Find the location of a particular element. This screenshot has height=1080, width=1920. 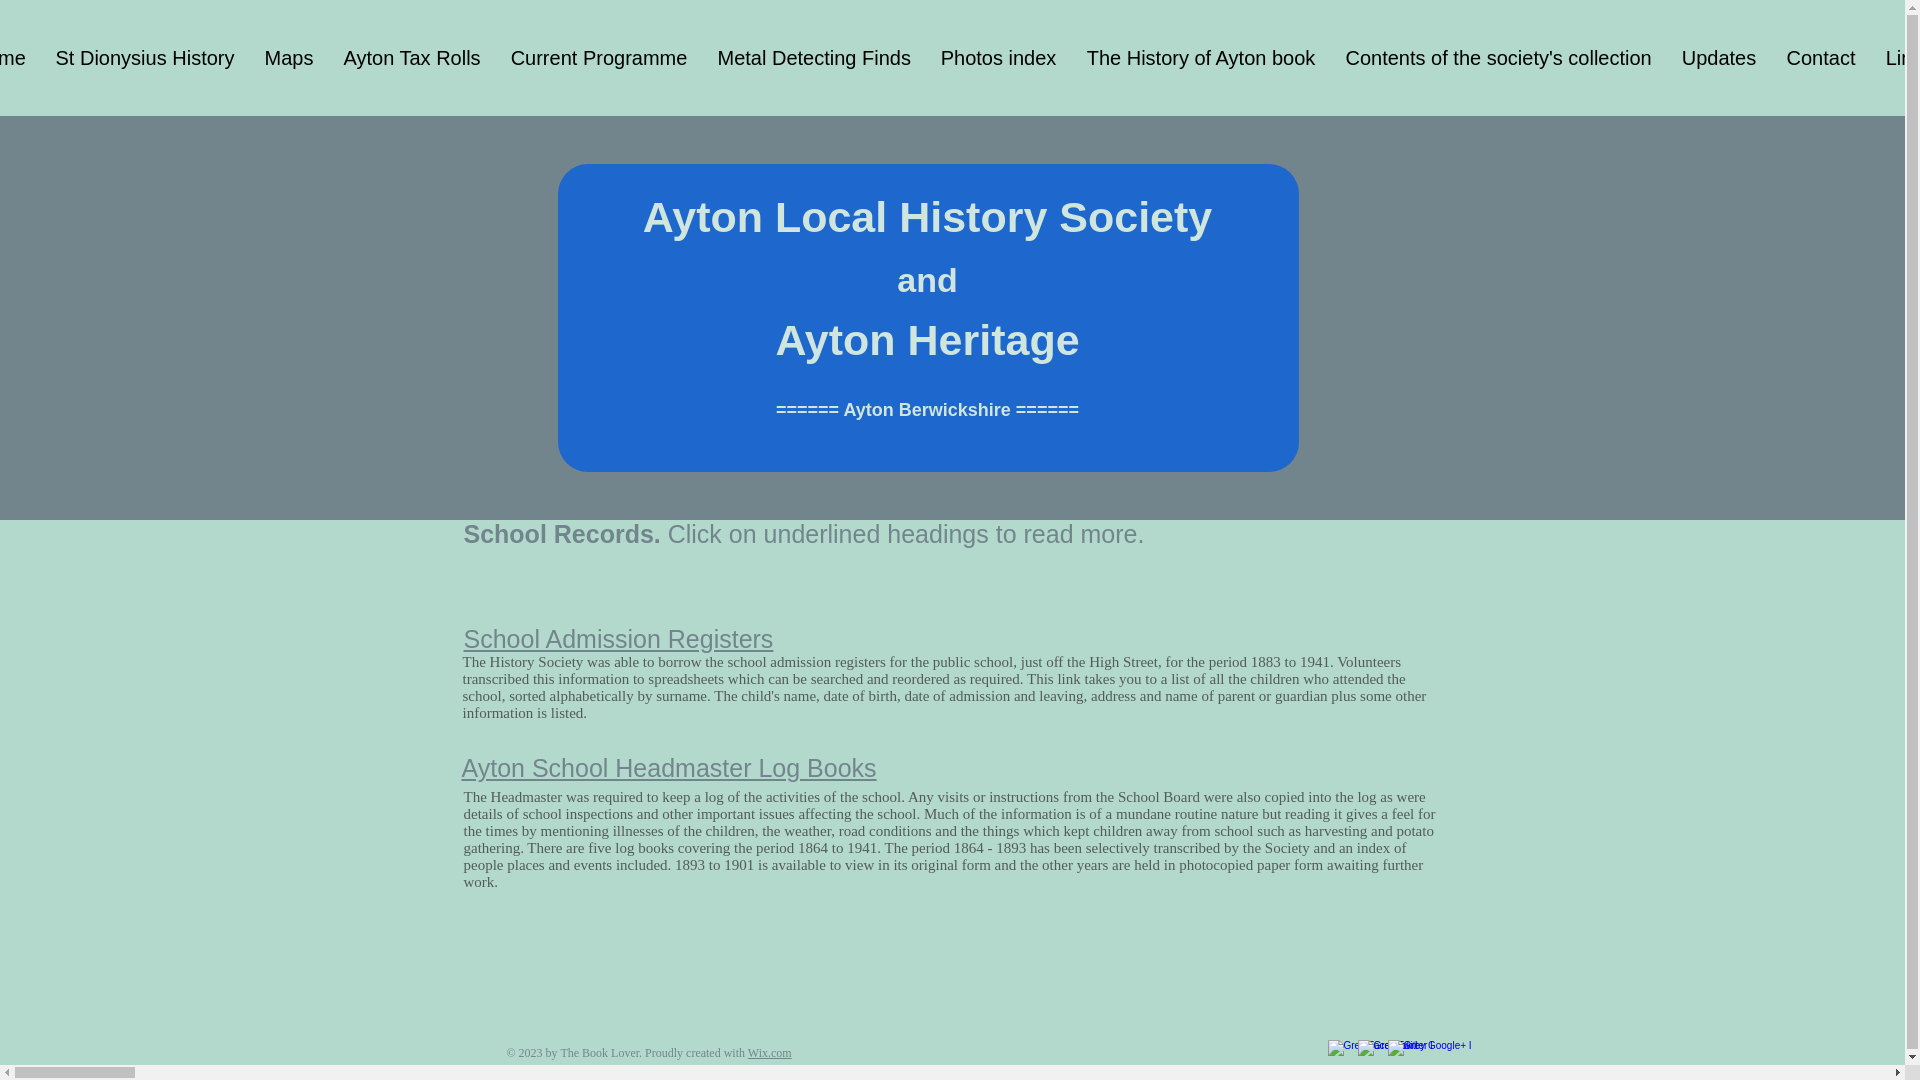

Ayton School Headmaster Log Books is located at coordinates (670, 767).